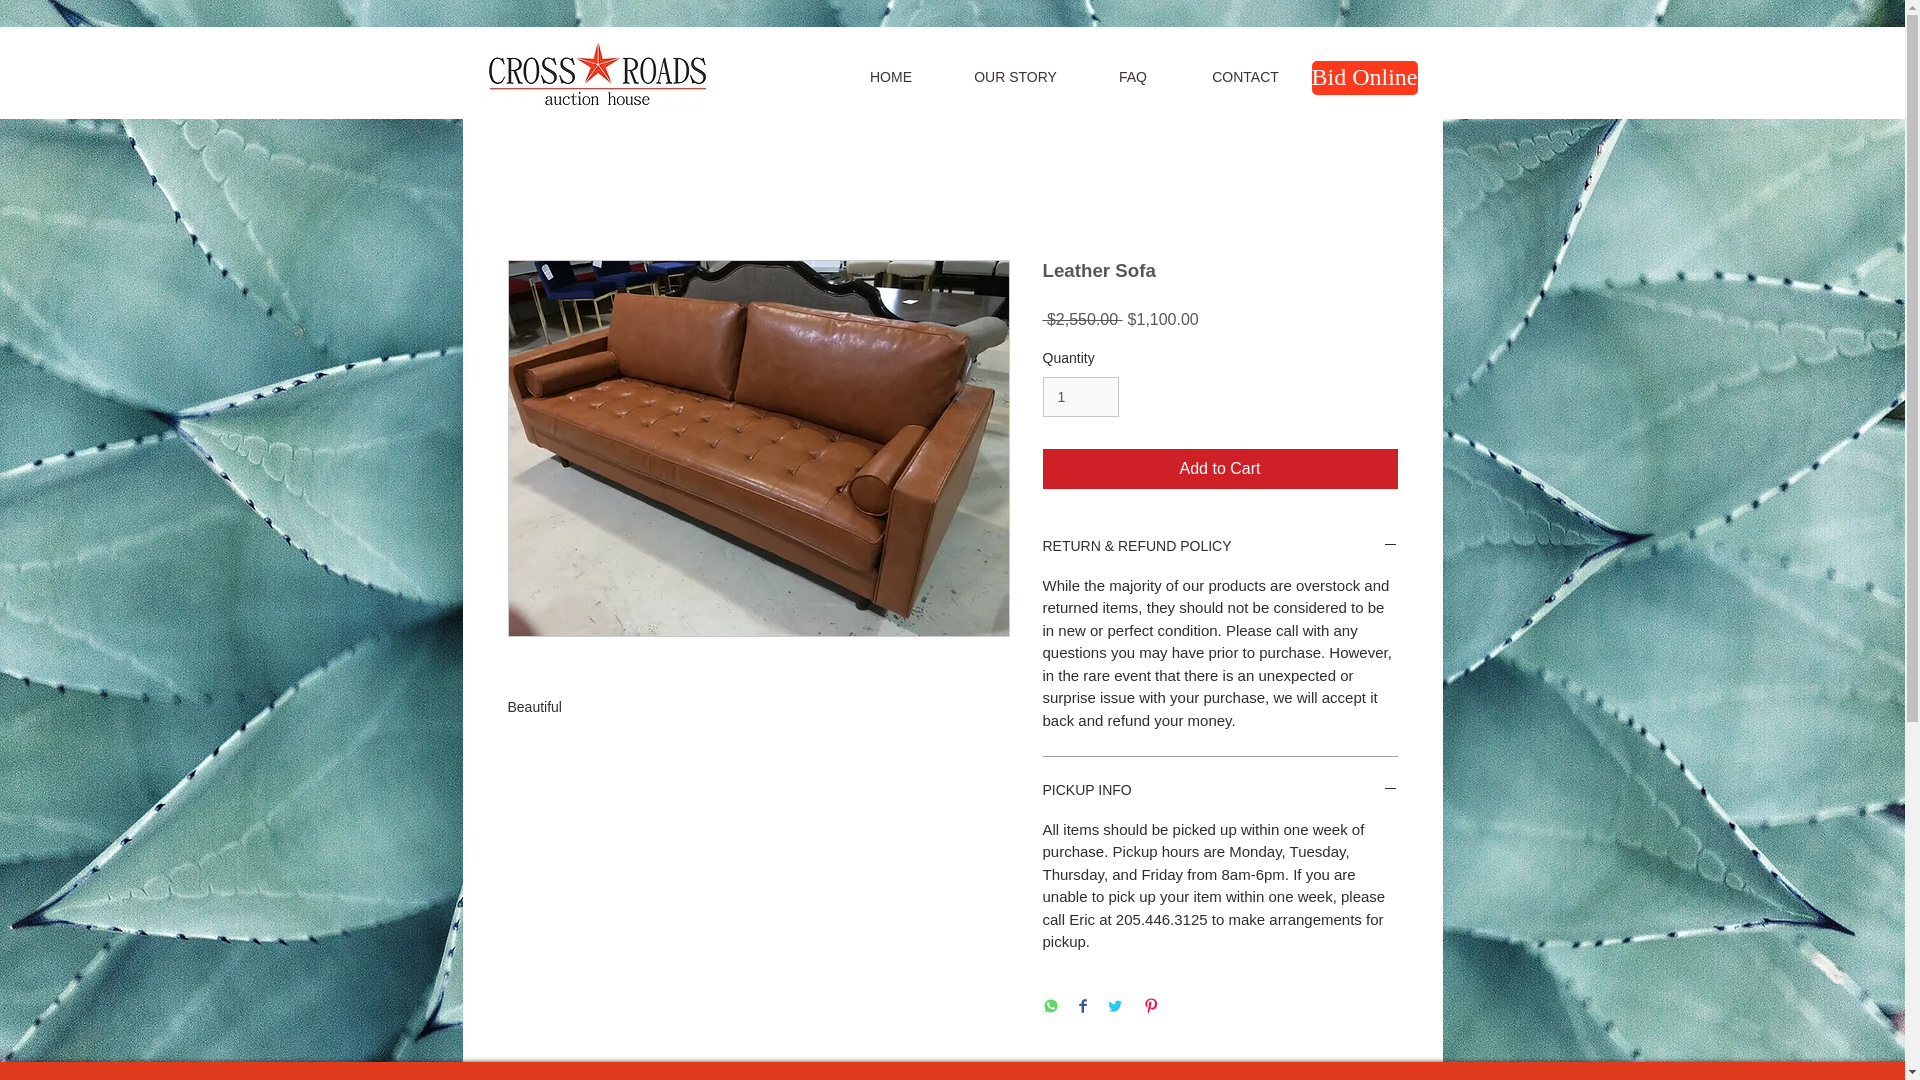 Image resolution: width=1920 pixels, height=1080 pixels. I want to click on Bid Online, so click(1364, 78).